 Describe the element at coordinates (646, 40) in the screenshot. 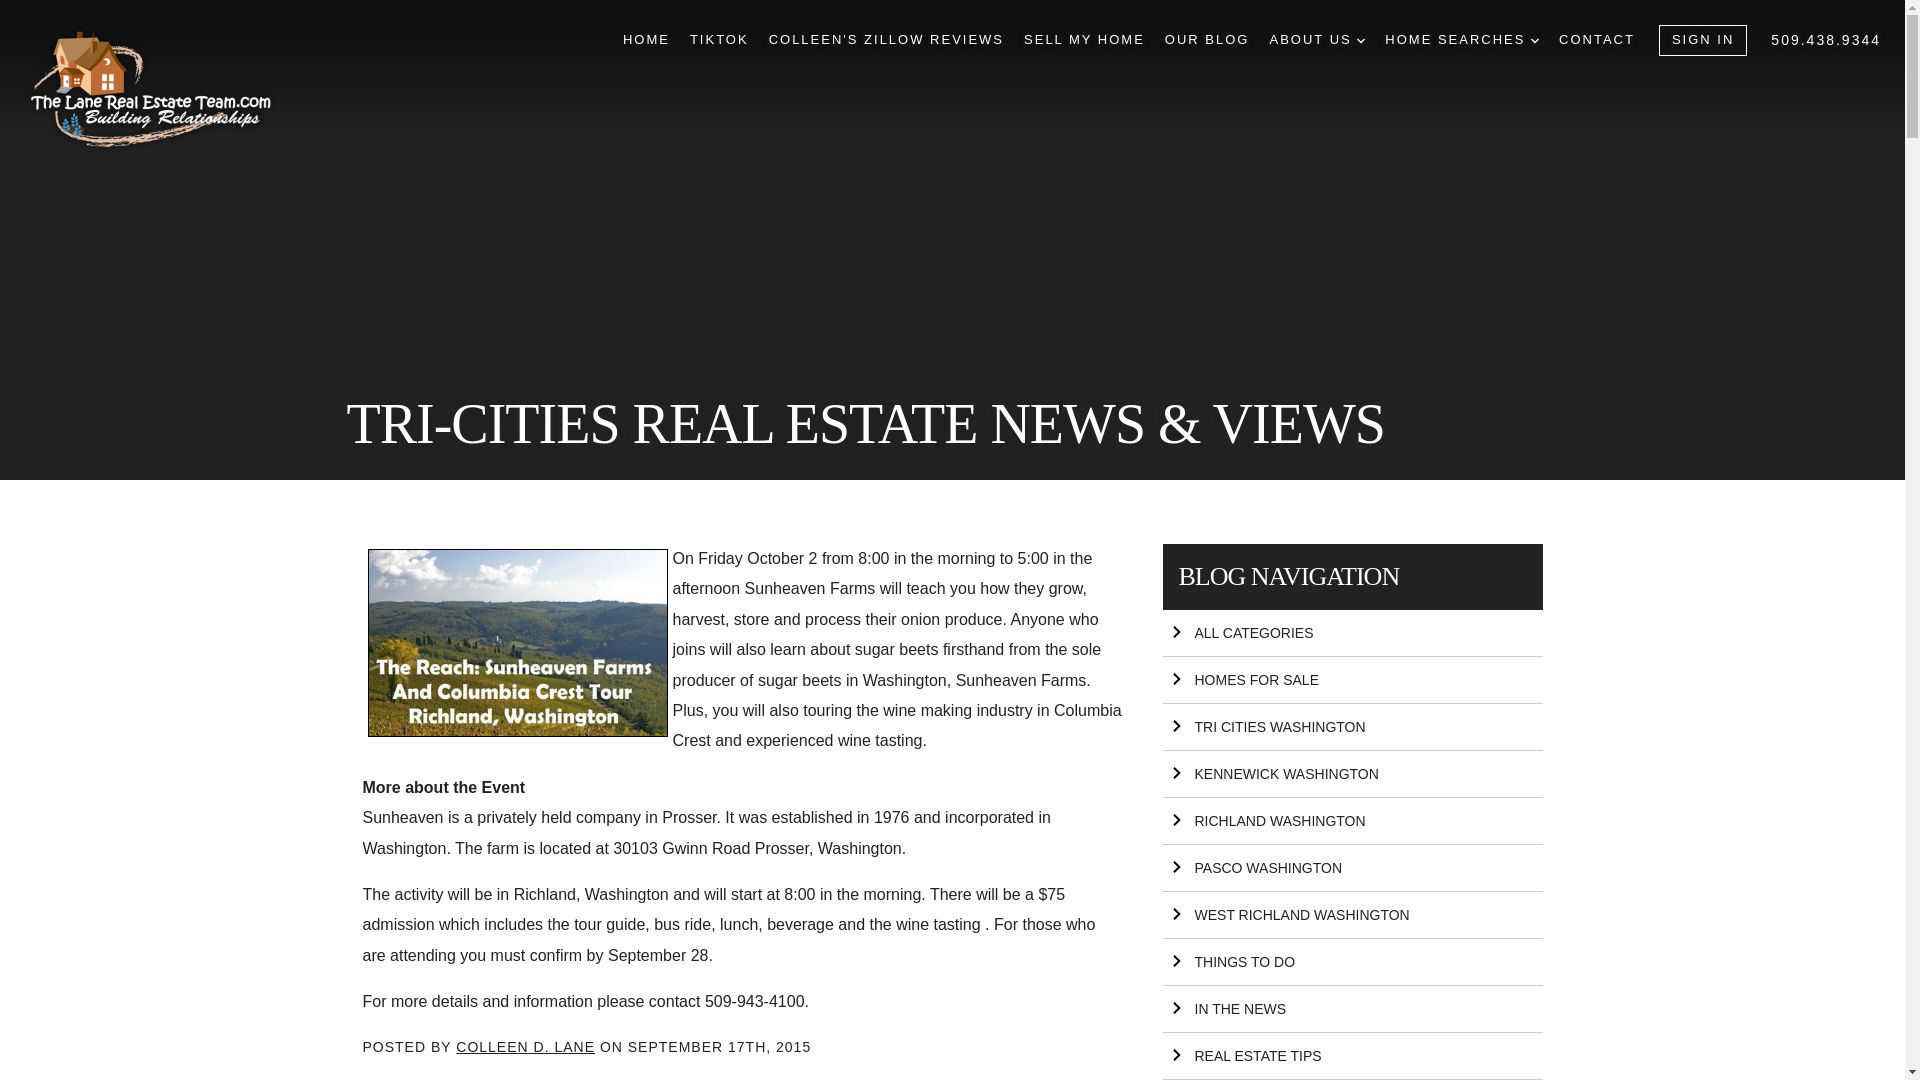

I see `HOME` at that location.